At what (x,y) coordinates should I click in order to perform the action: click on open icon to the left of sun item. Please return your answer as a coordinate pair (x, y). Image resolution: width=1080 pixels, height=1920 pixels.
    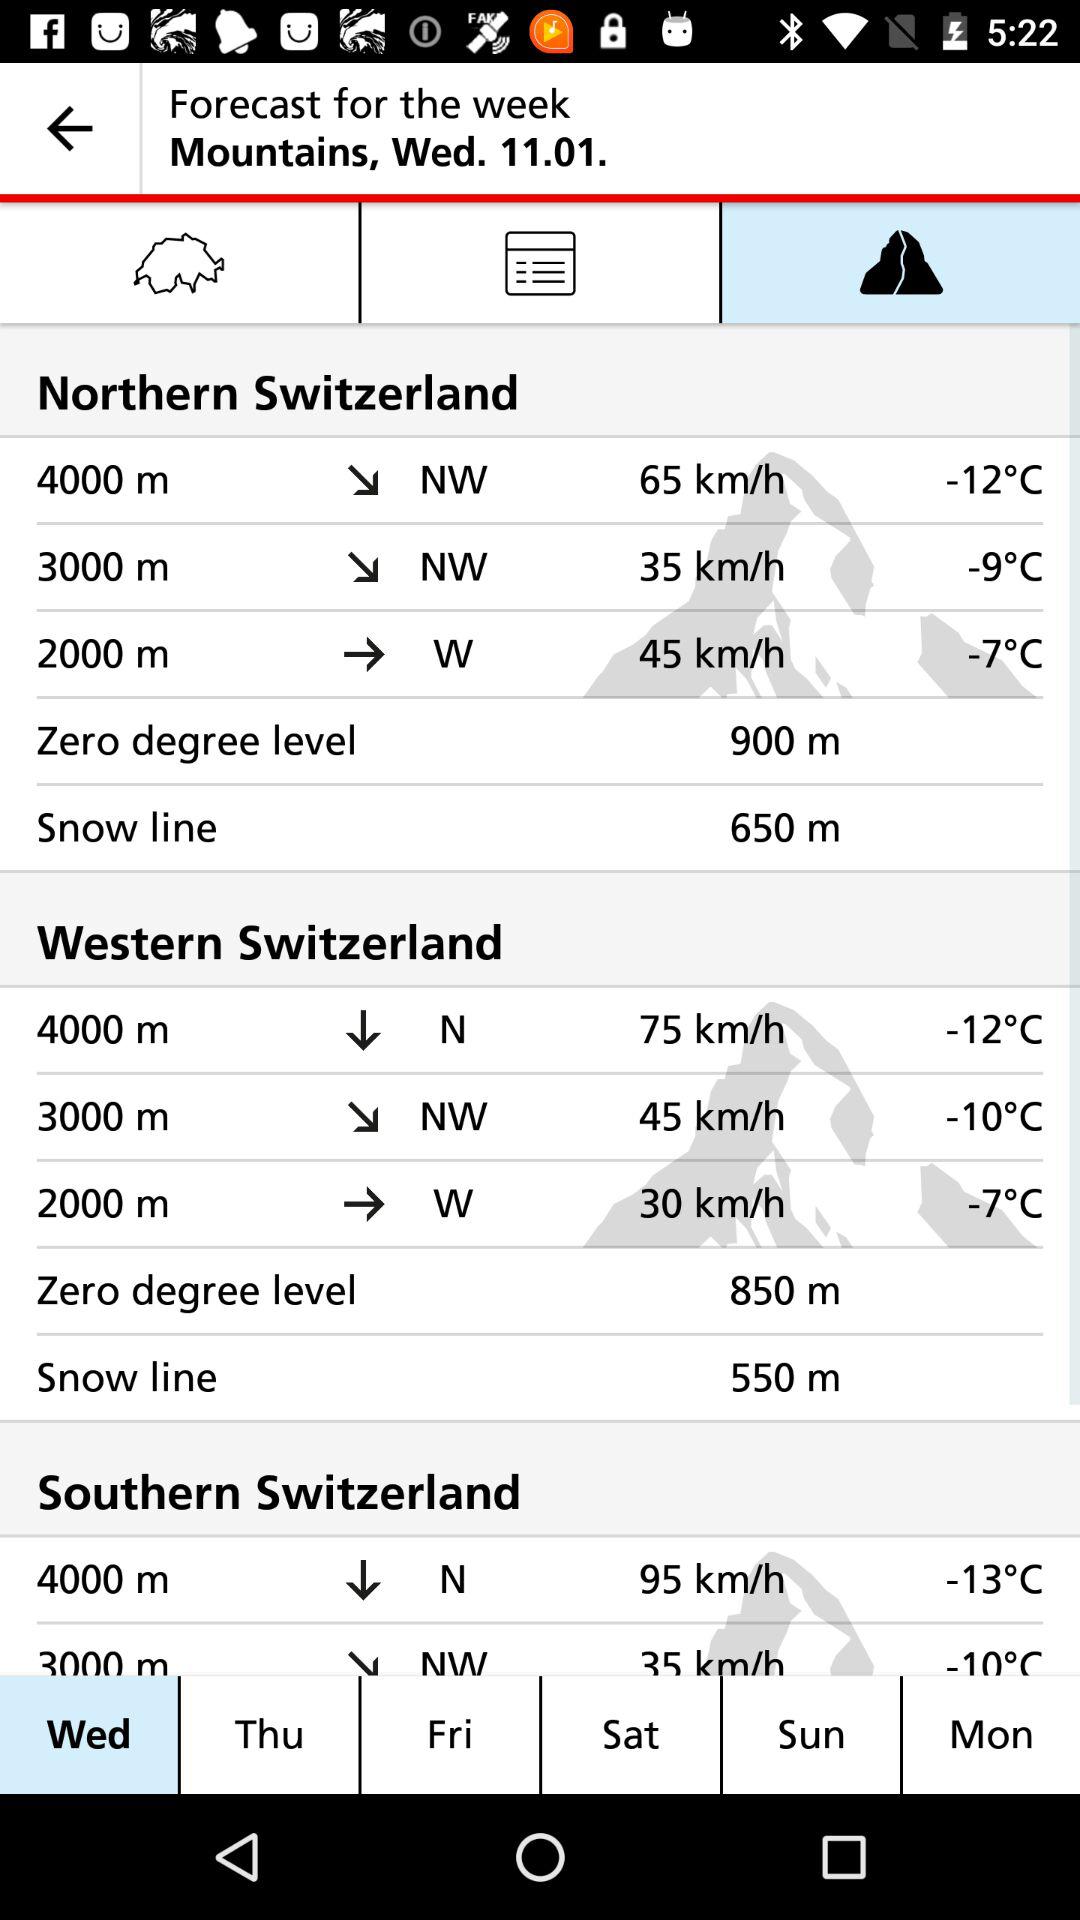
    Looking at the image, I should click on (631, 1734).